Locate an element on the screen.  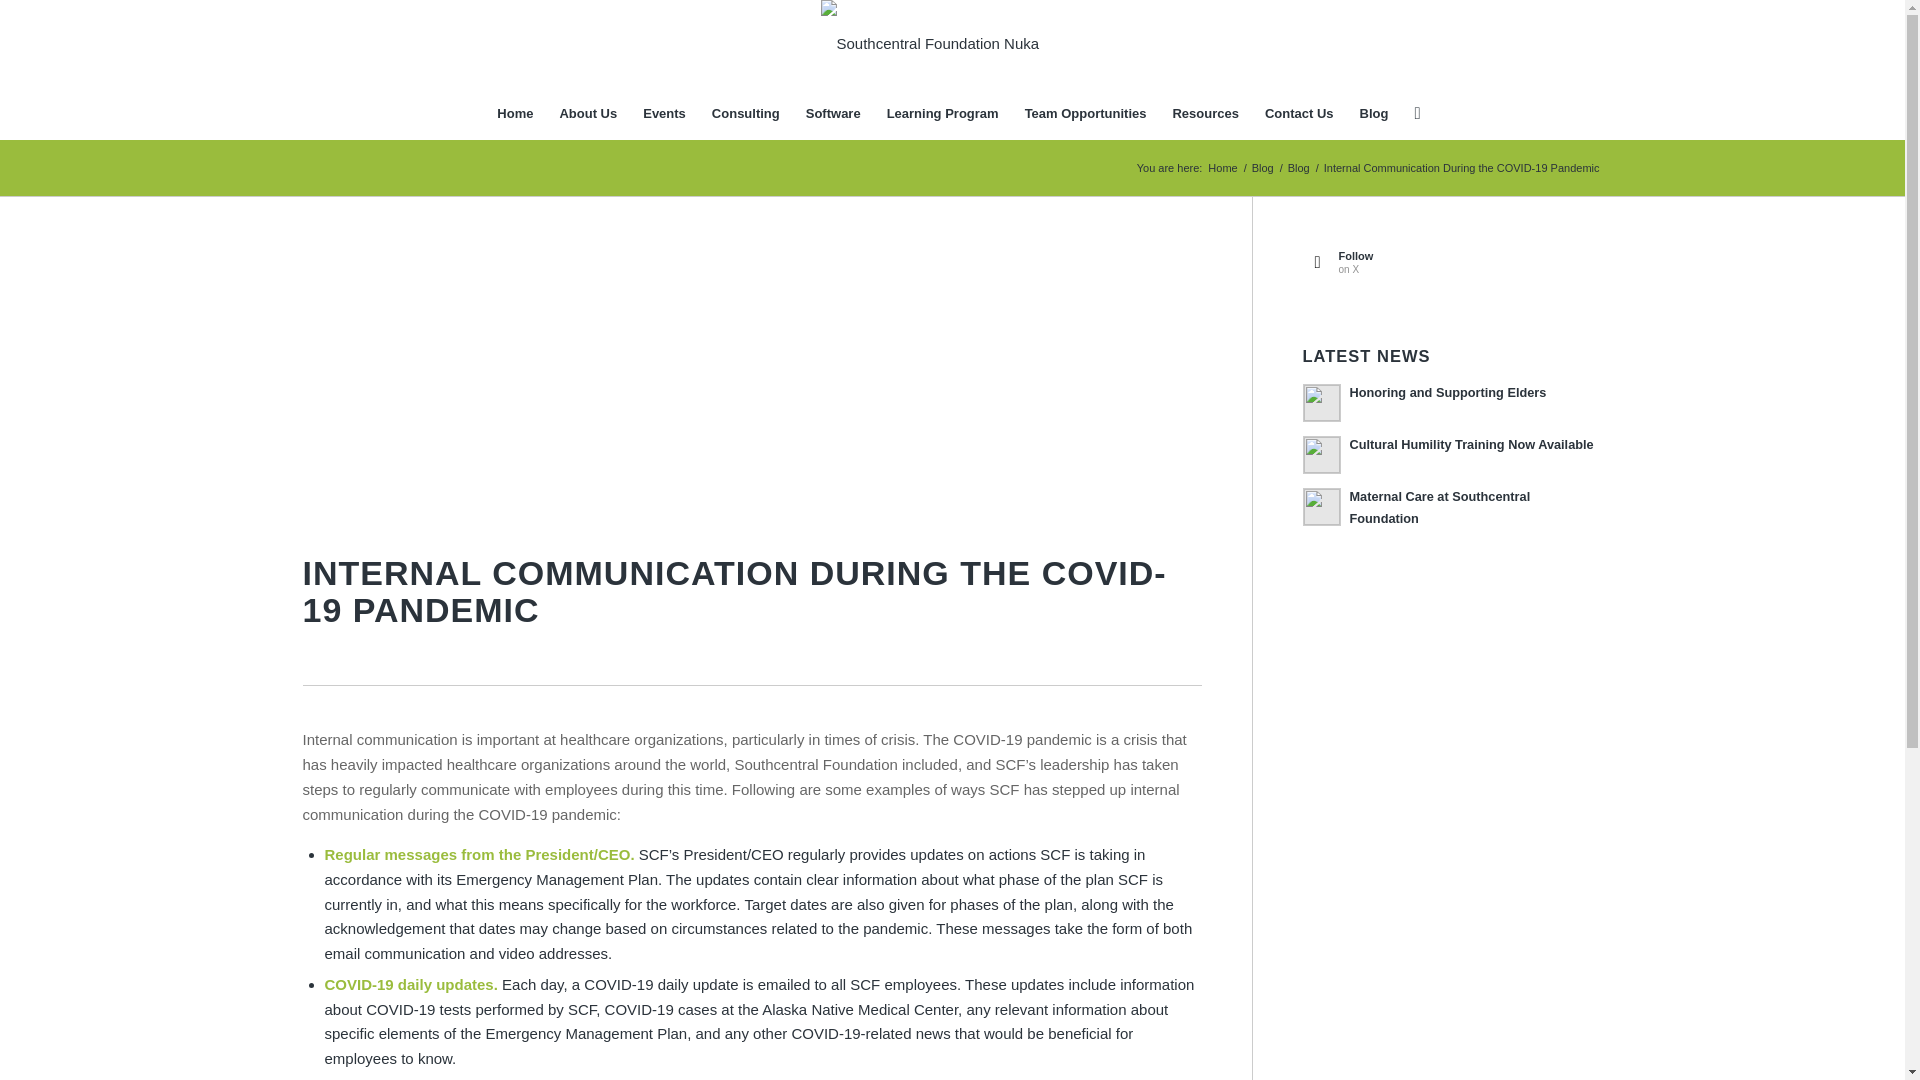
About Us is located at coordinates (587, 114).